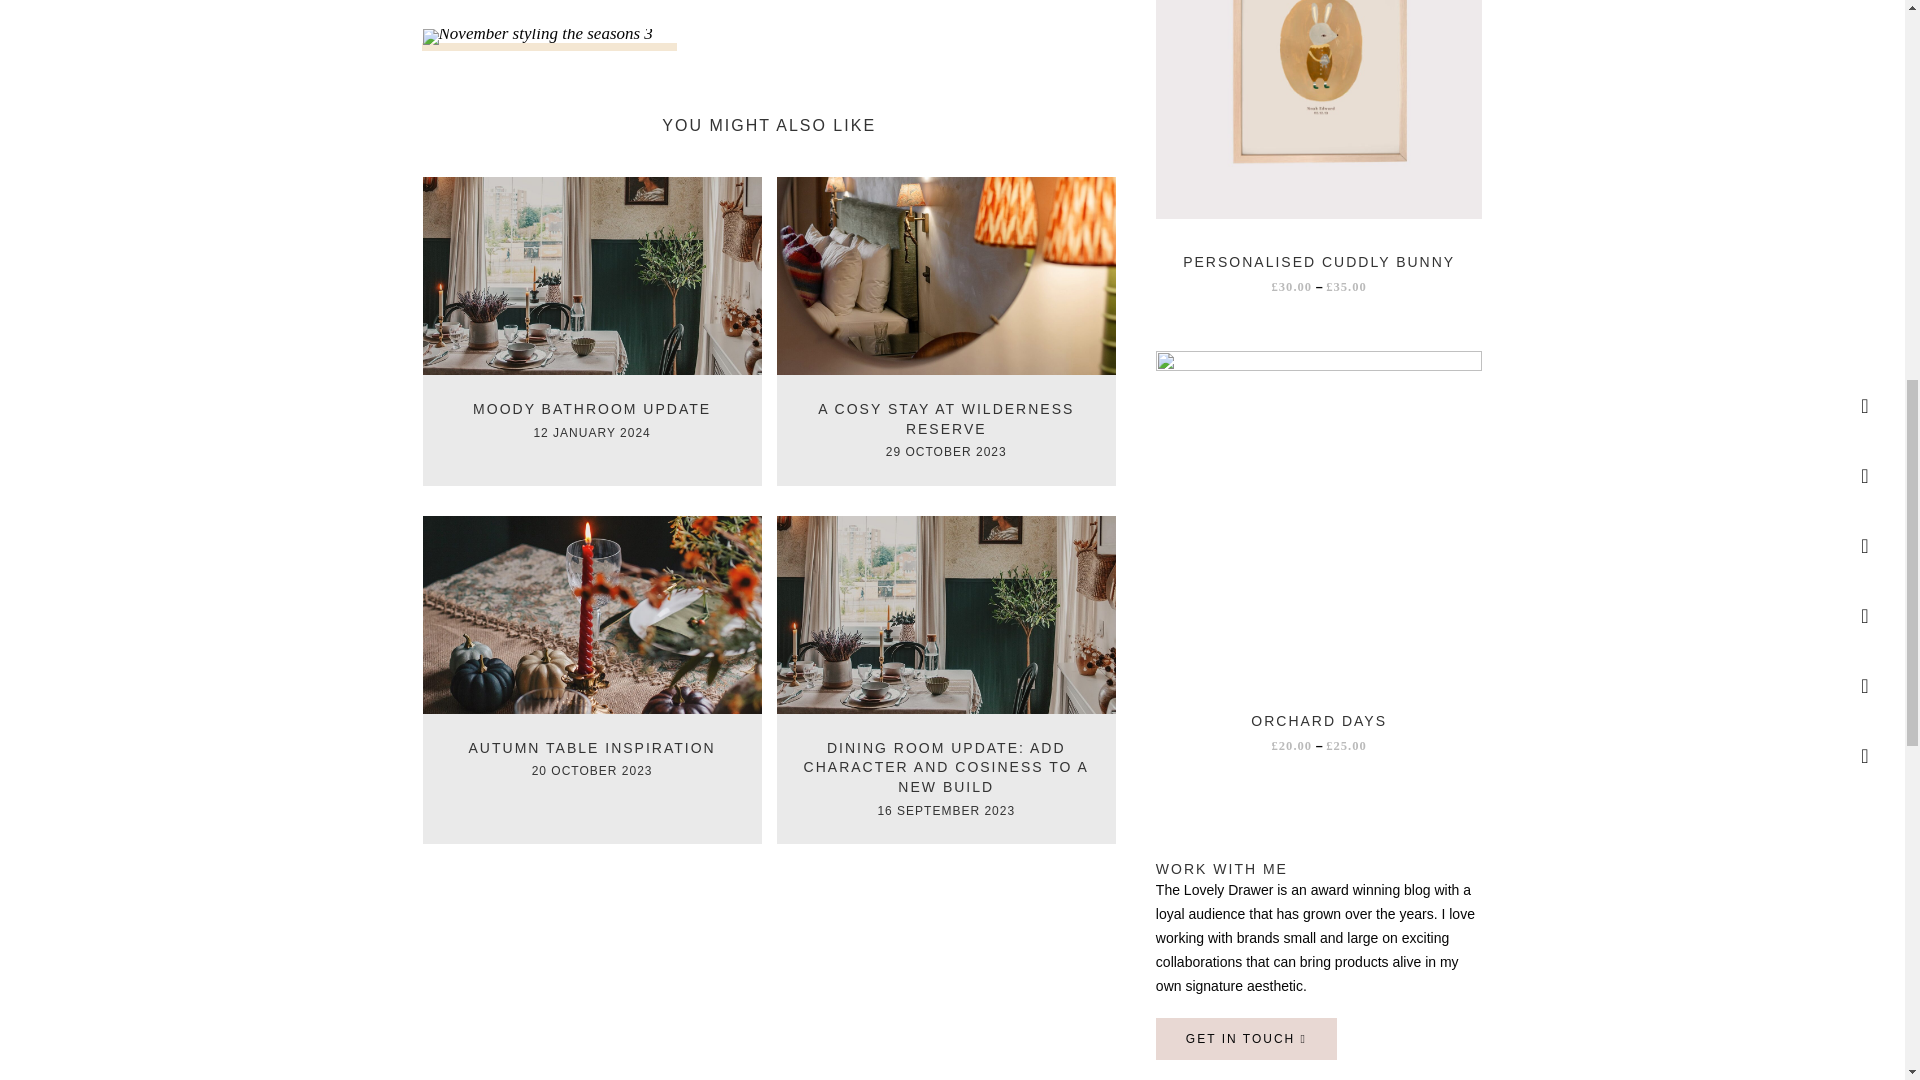 The image size is (1920, 1080). Describe the element at coordinates (591, 274) in the screenshot. I see `moody bathroom update` at that location.